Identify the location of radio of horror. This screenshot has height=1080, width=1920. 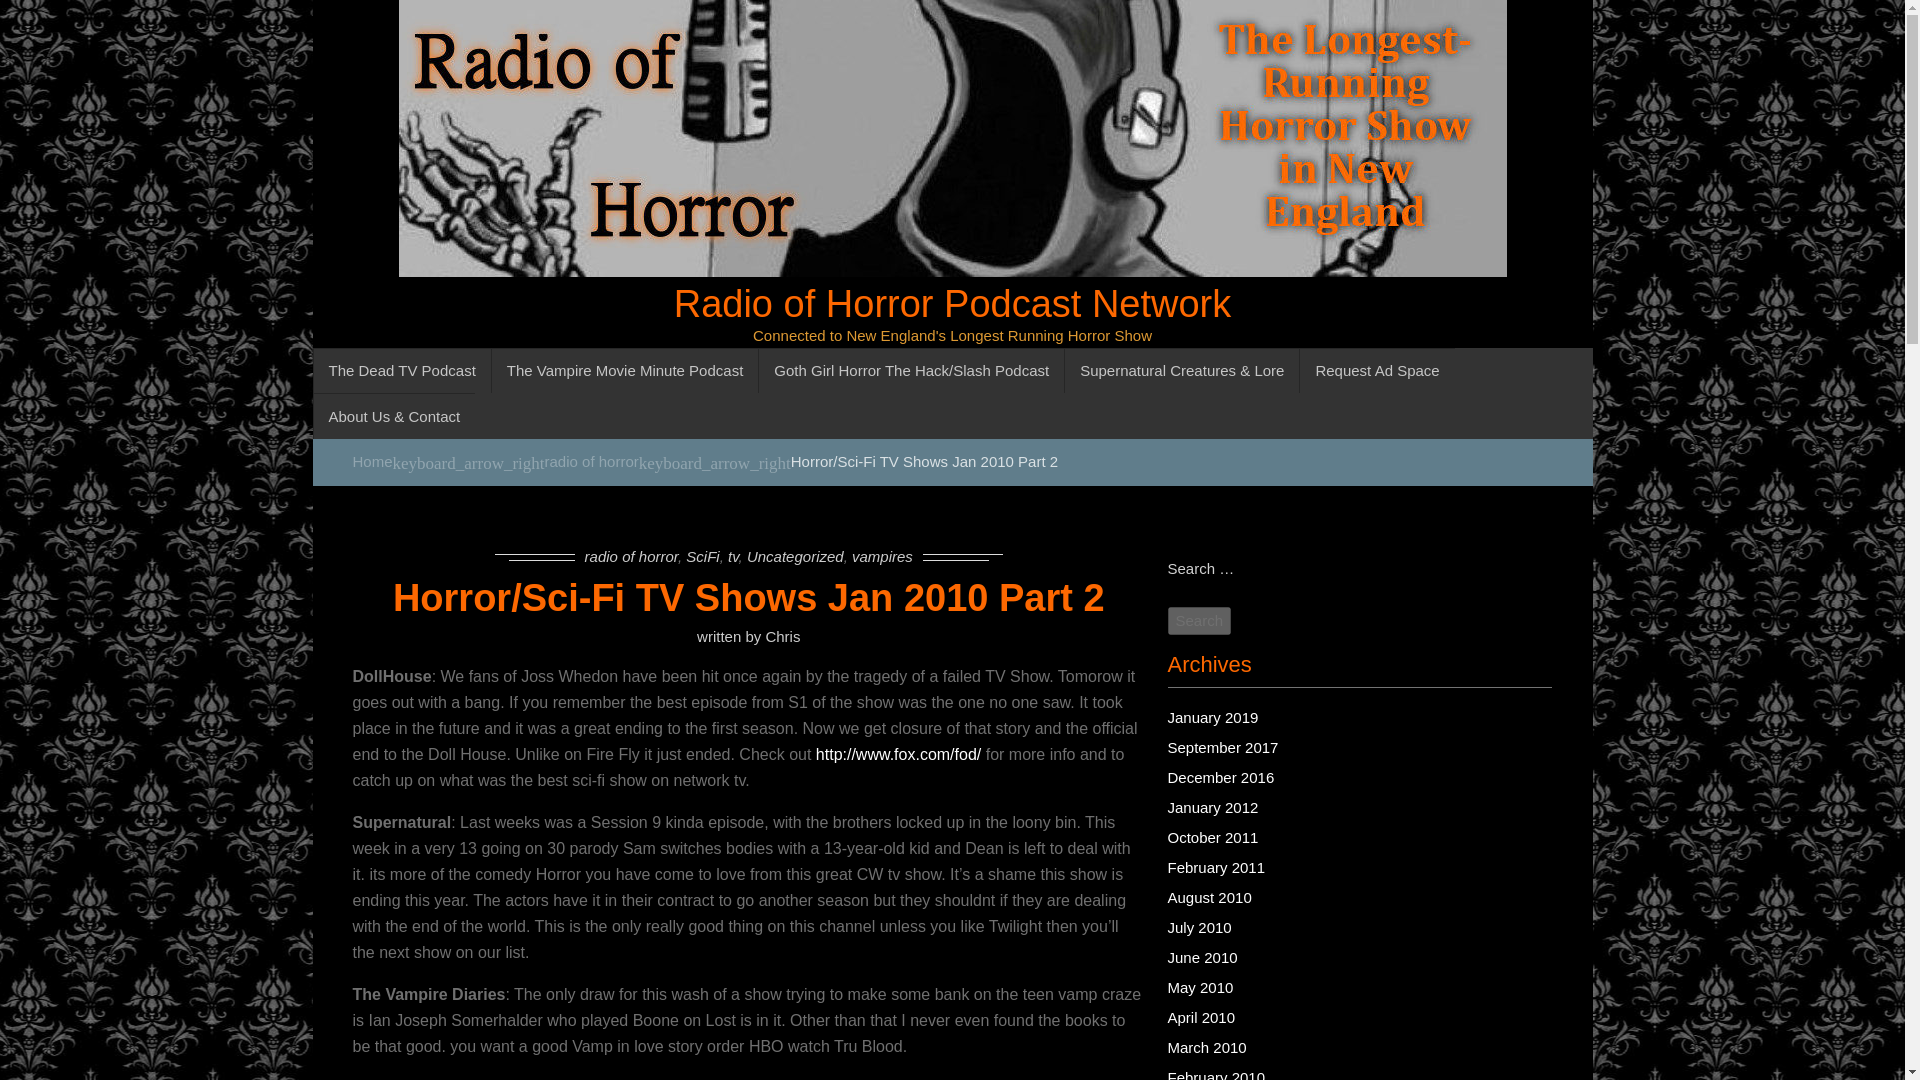
(592, 460).